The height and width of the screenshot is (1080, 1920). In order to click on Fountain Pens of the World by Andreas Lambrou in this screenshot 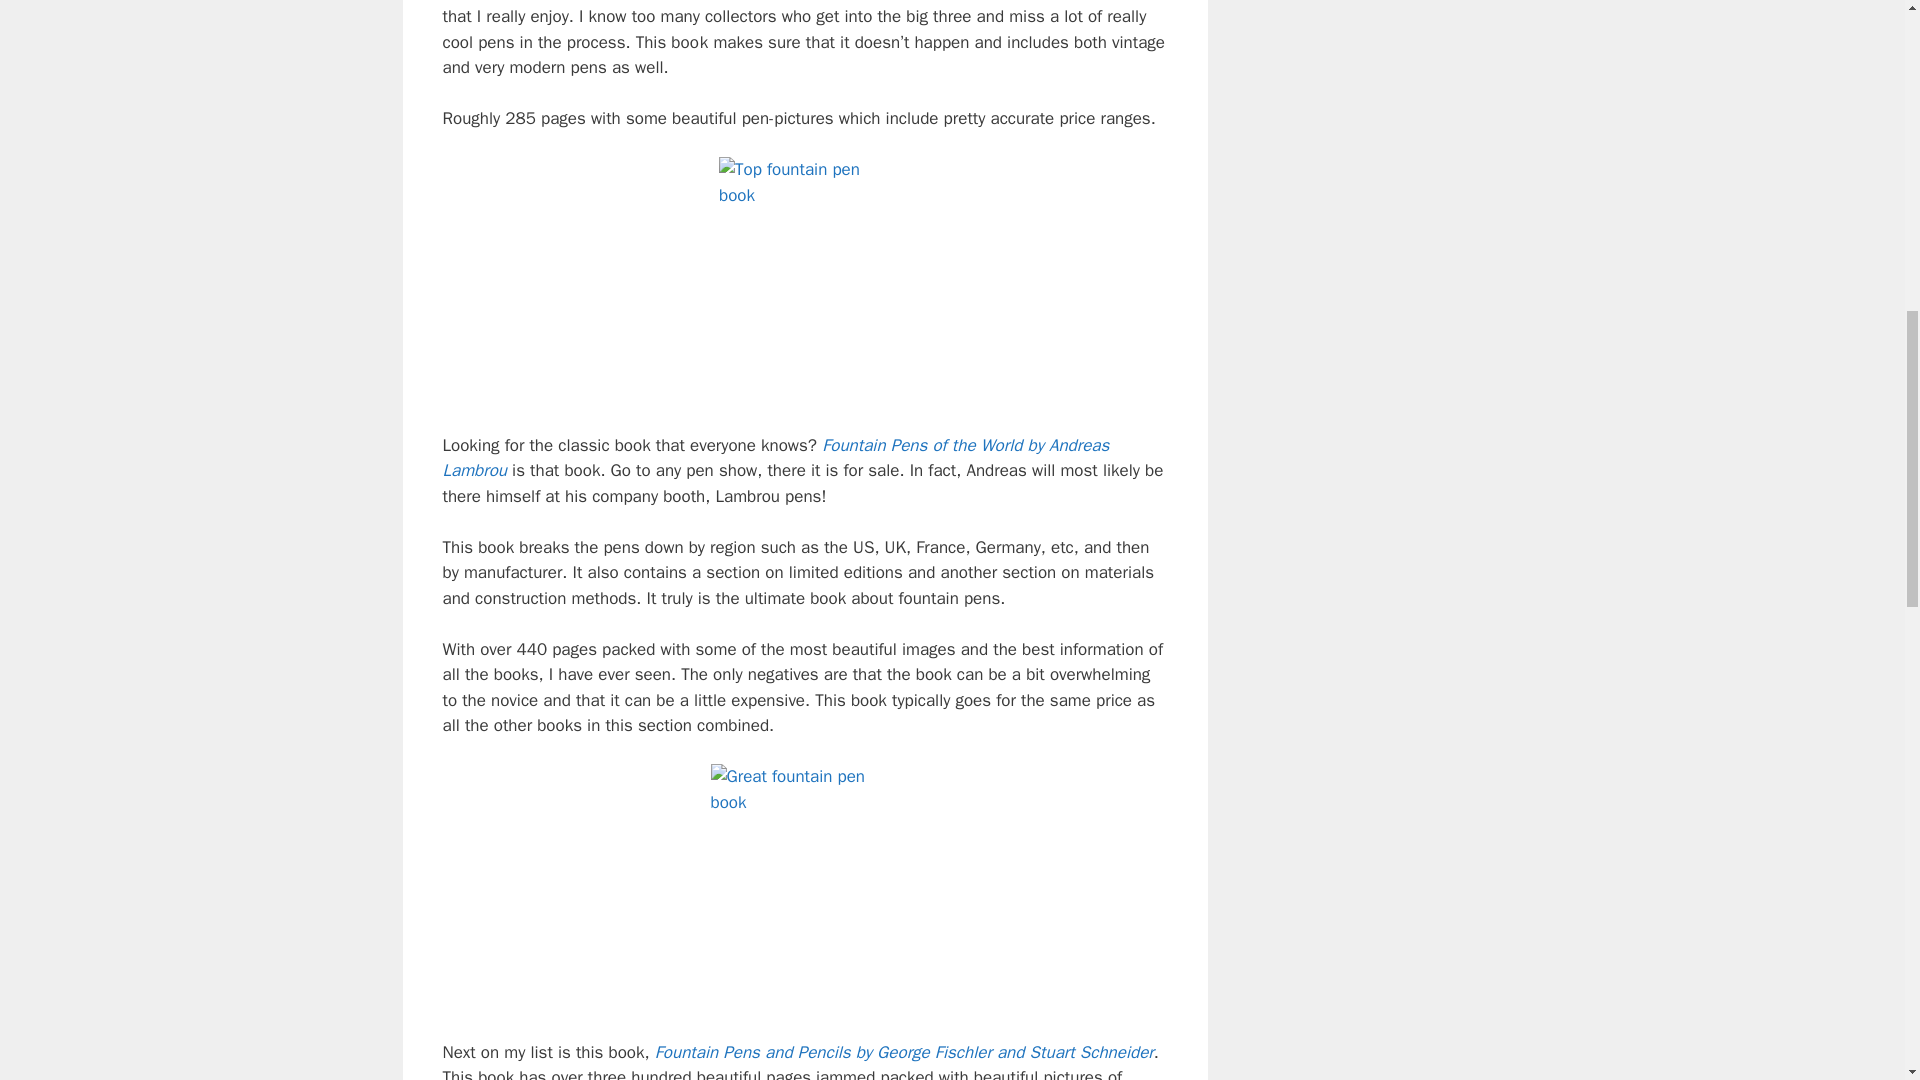, I will do `click(775, 458)`.